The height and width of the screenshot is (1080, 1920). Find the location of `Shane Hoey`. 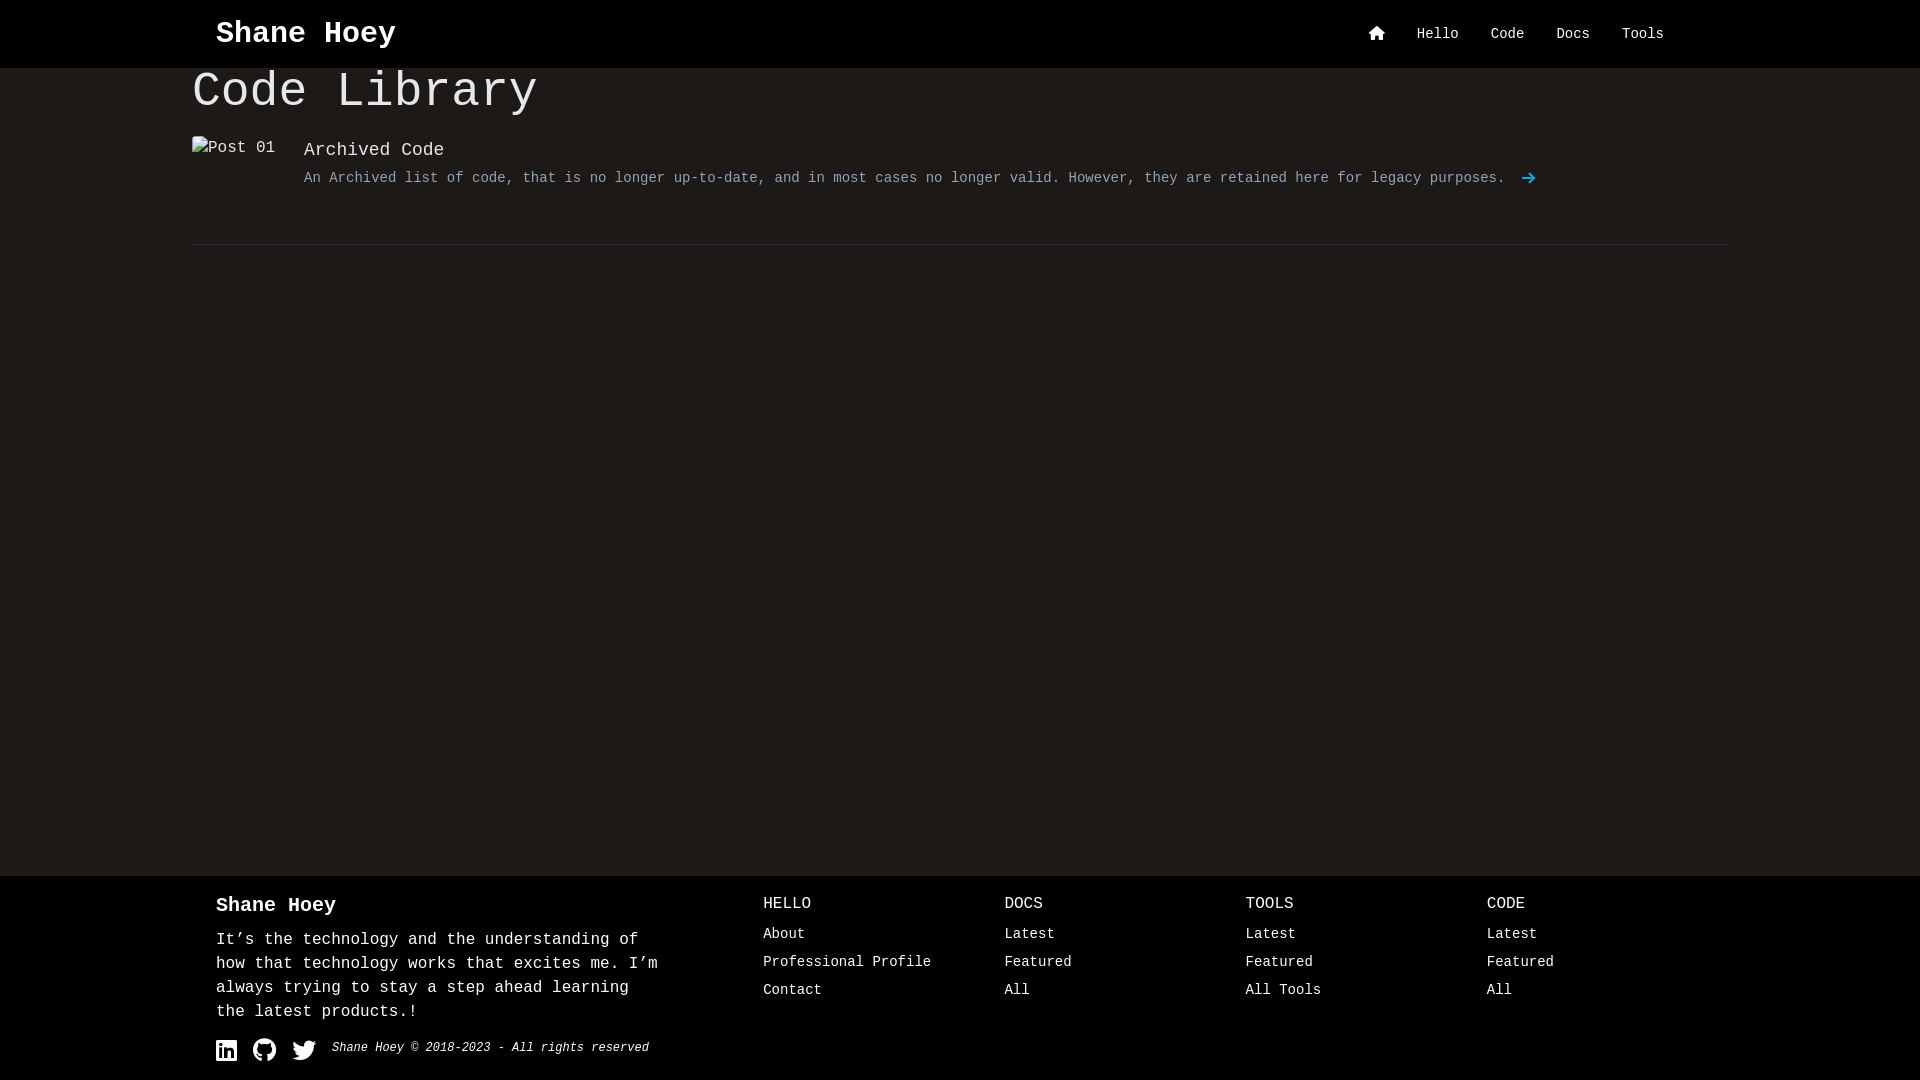

Shane Hoey is located at coordinates (368, 1048).